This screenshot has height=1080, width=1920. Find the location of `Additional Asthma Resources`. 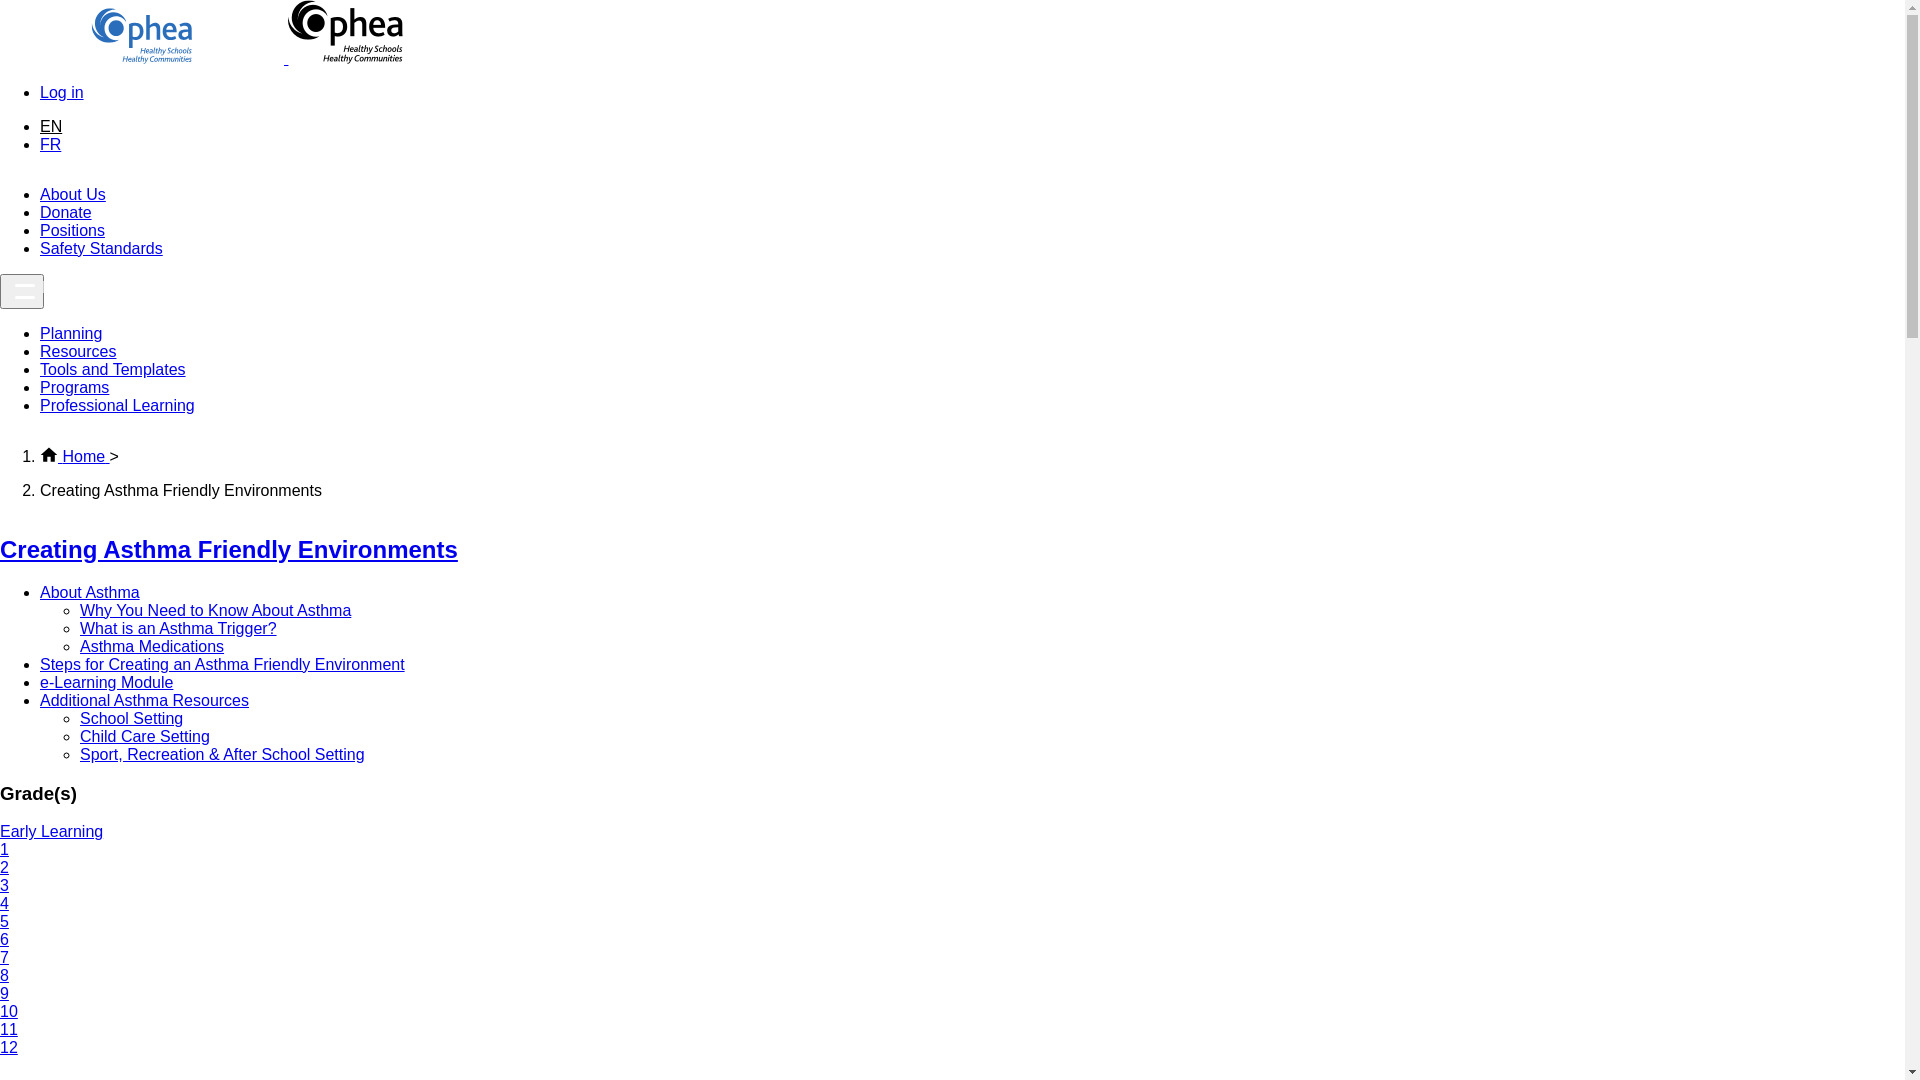

Additional Asthma Resources is located at coordinates (144, 700).